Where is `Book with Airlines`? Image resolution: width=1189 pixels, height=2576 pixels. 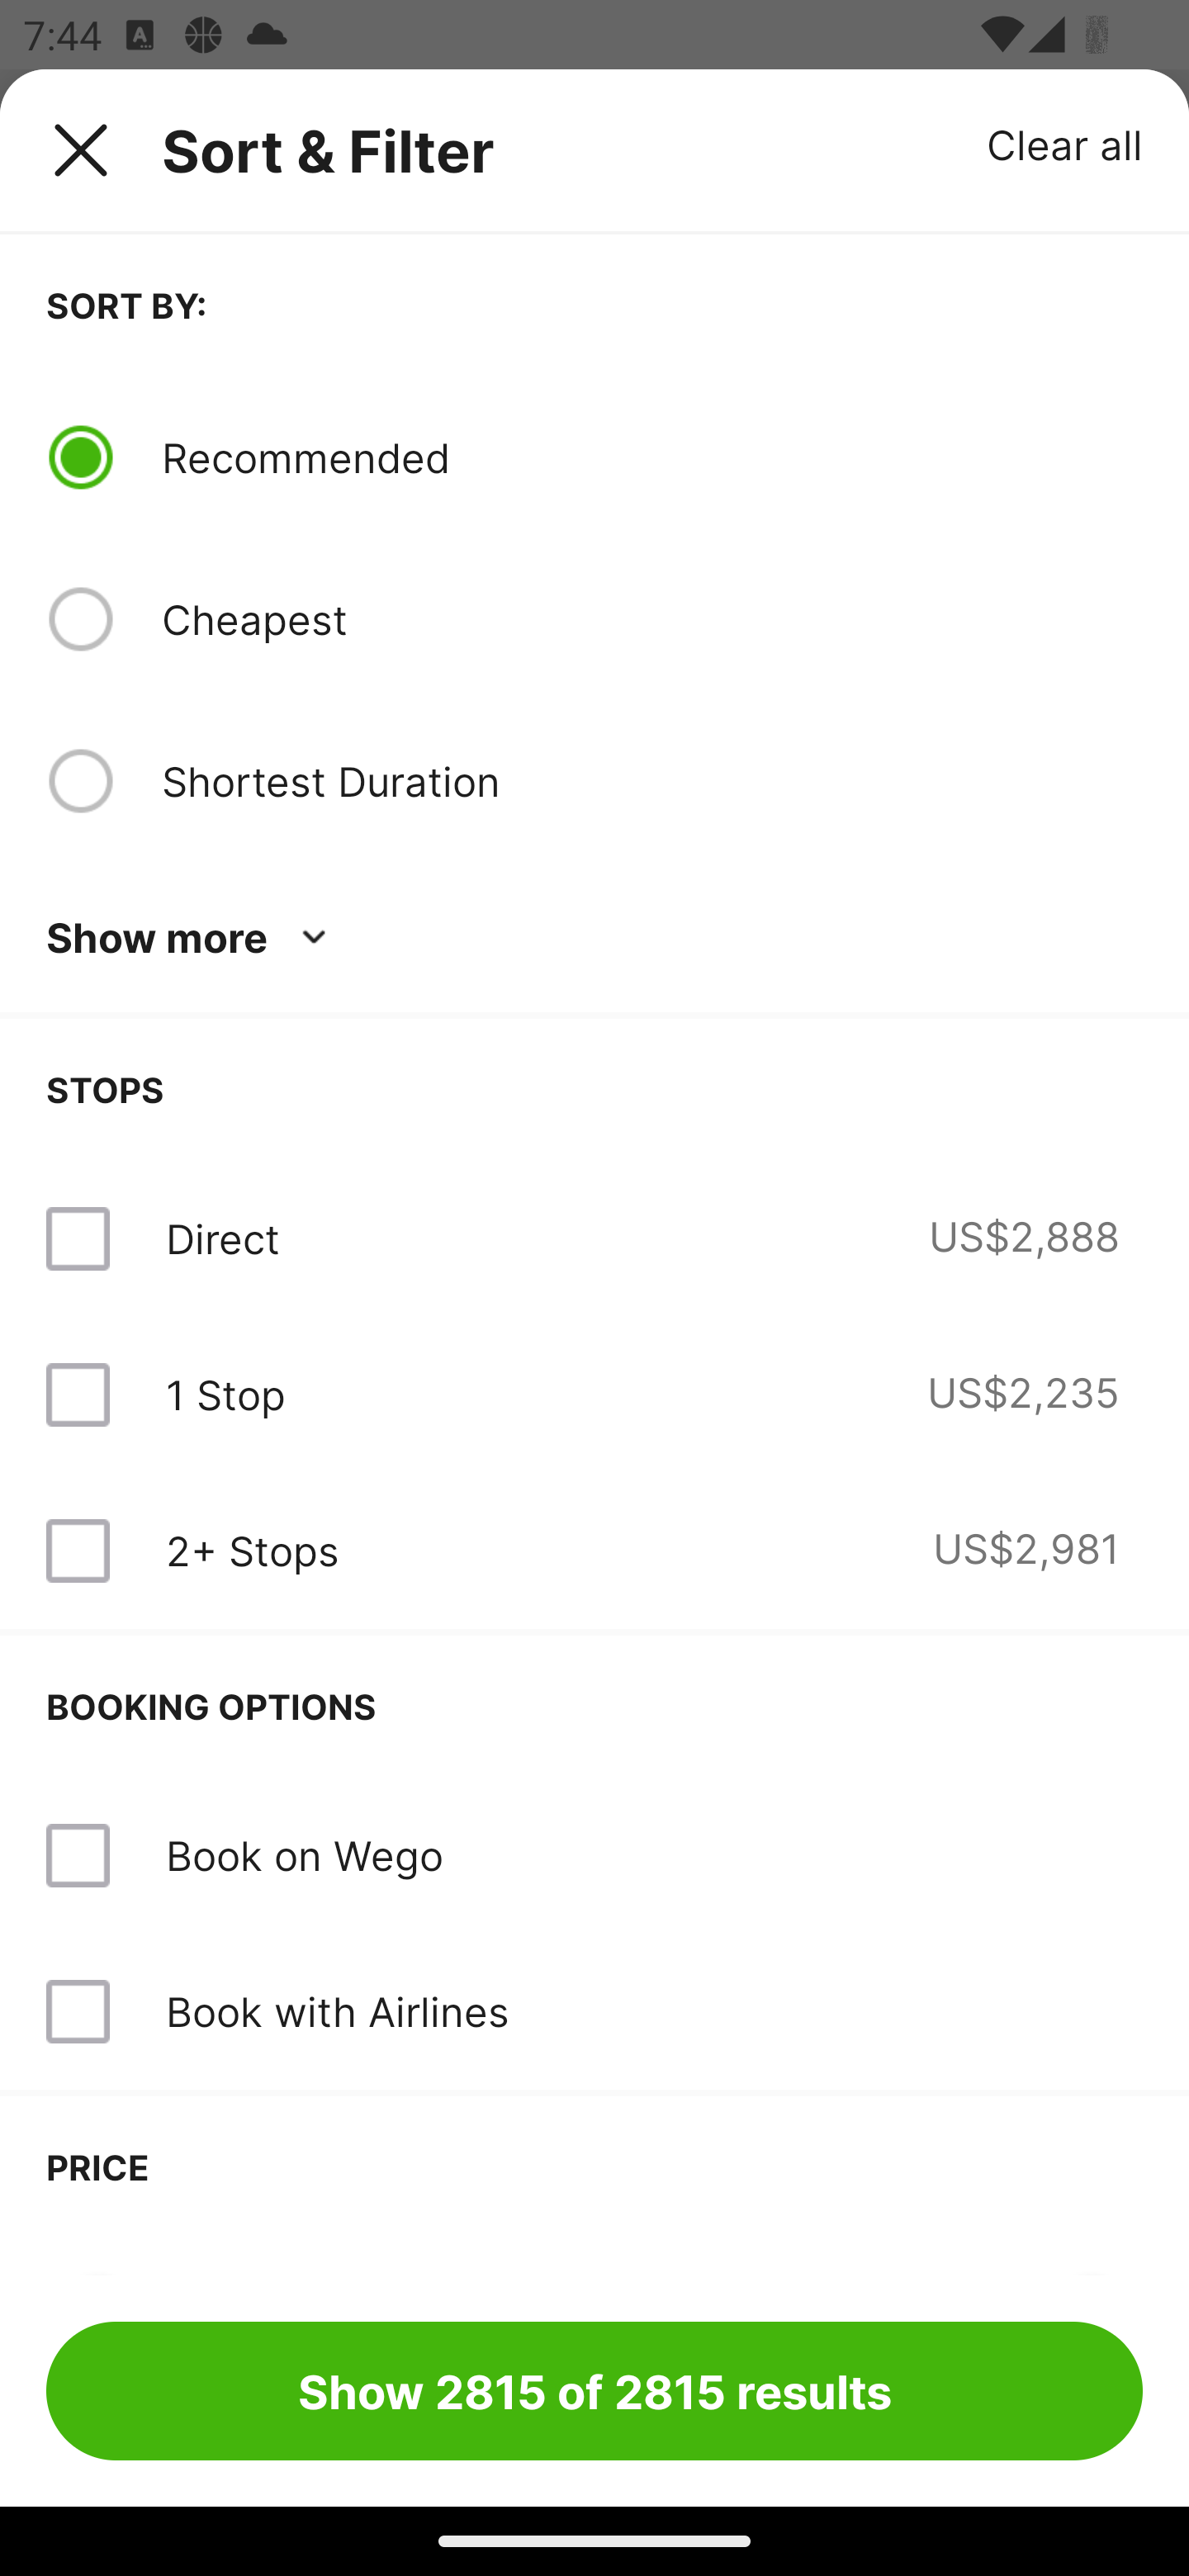 Book with Airlines is located at coordinates (594, 2011).